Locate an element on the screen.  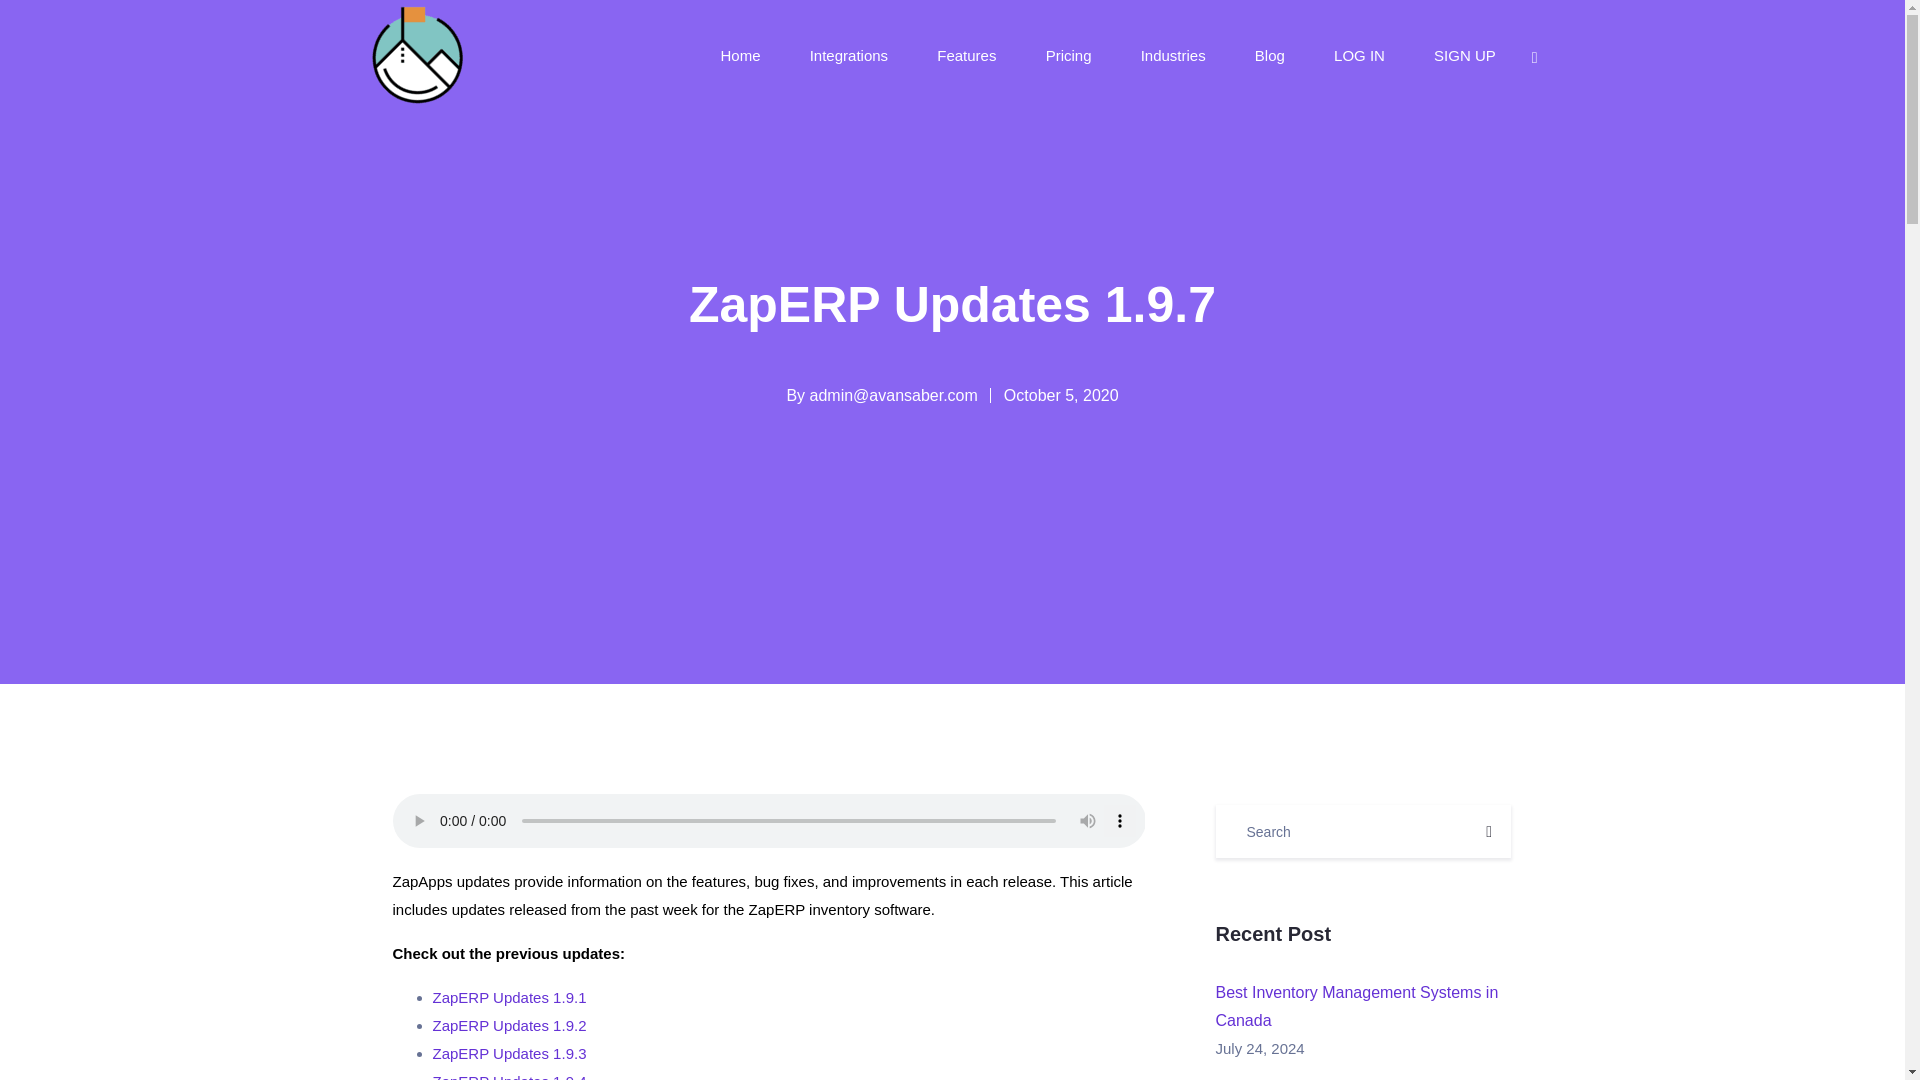
LOG IN  is located at coordinates (1361, 54).